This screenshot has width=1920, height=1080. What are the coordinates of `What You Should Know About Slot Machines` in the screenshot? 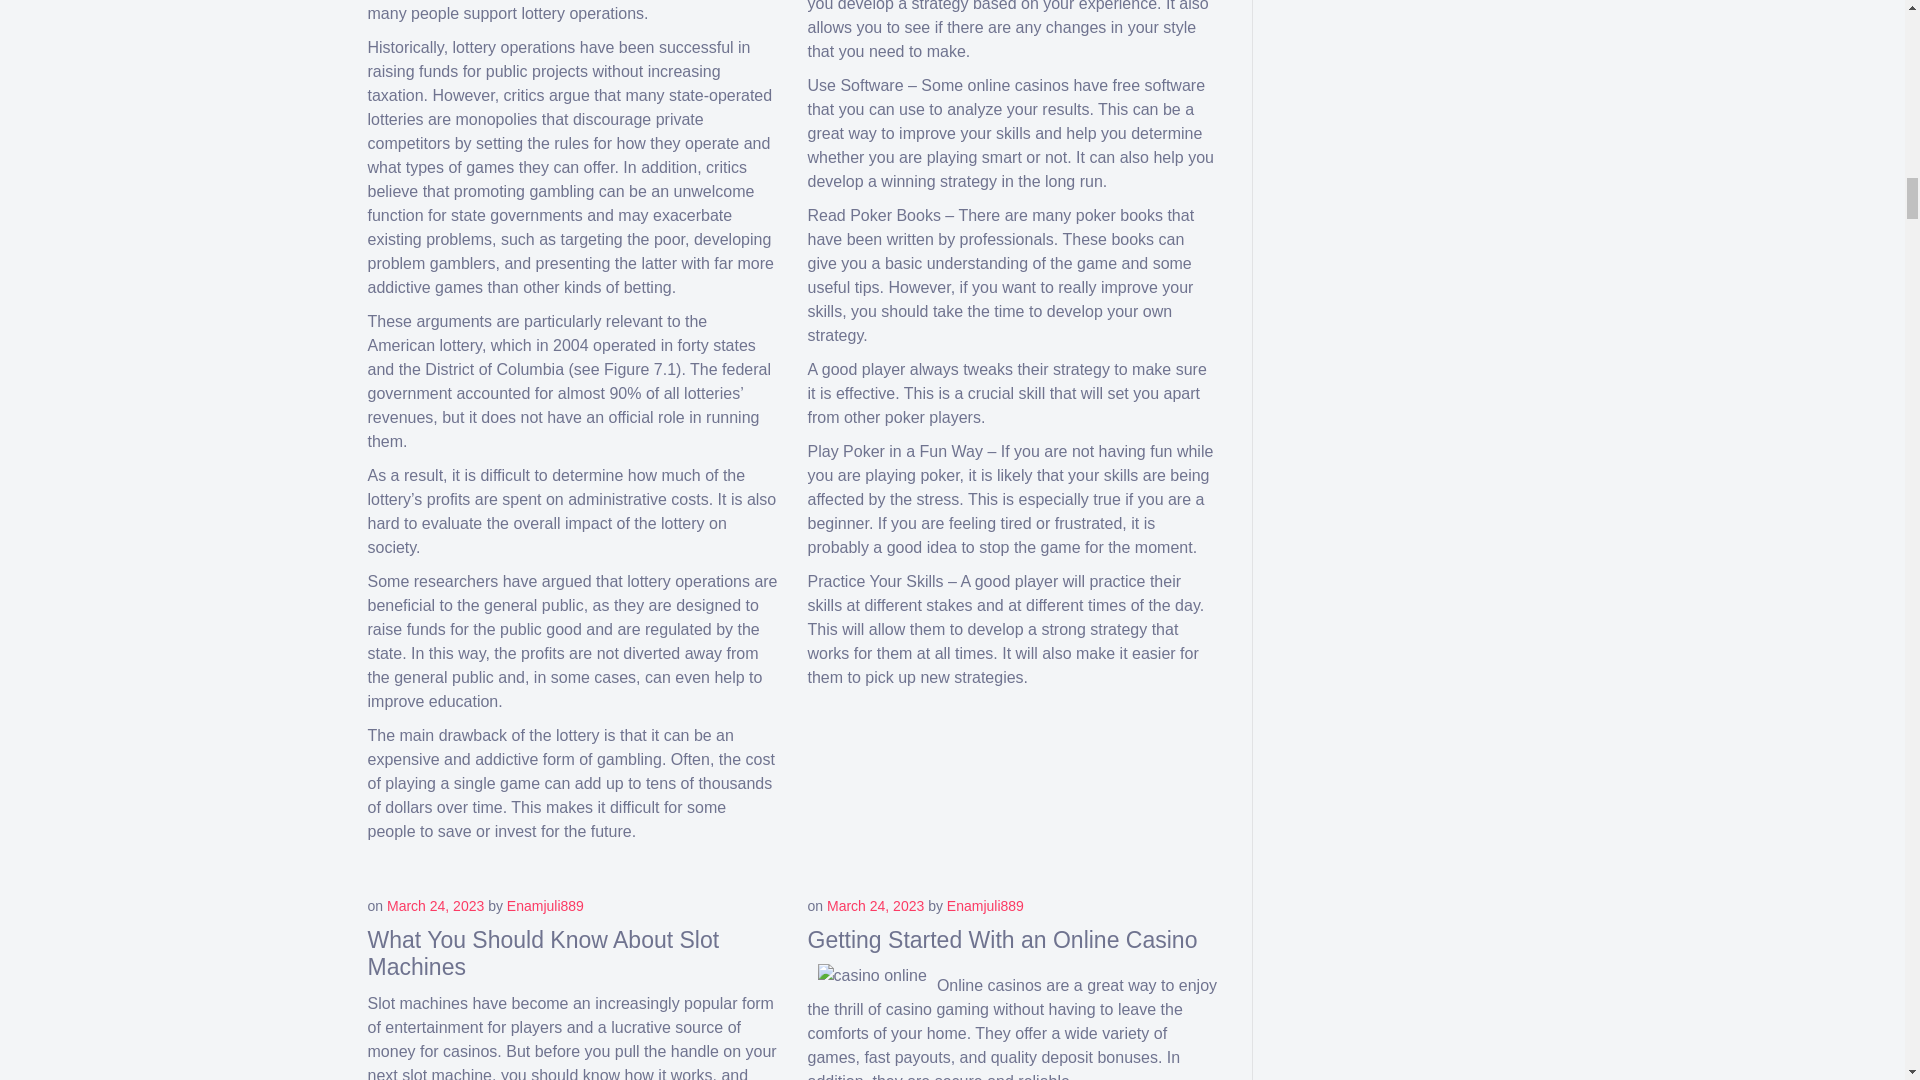 It's located at (544, 953).